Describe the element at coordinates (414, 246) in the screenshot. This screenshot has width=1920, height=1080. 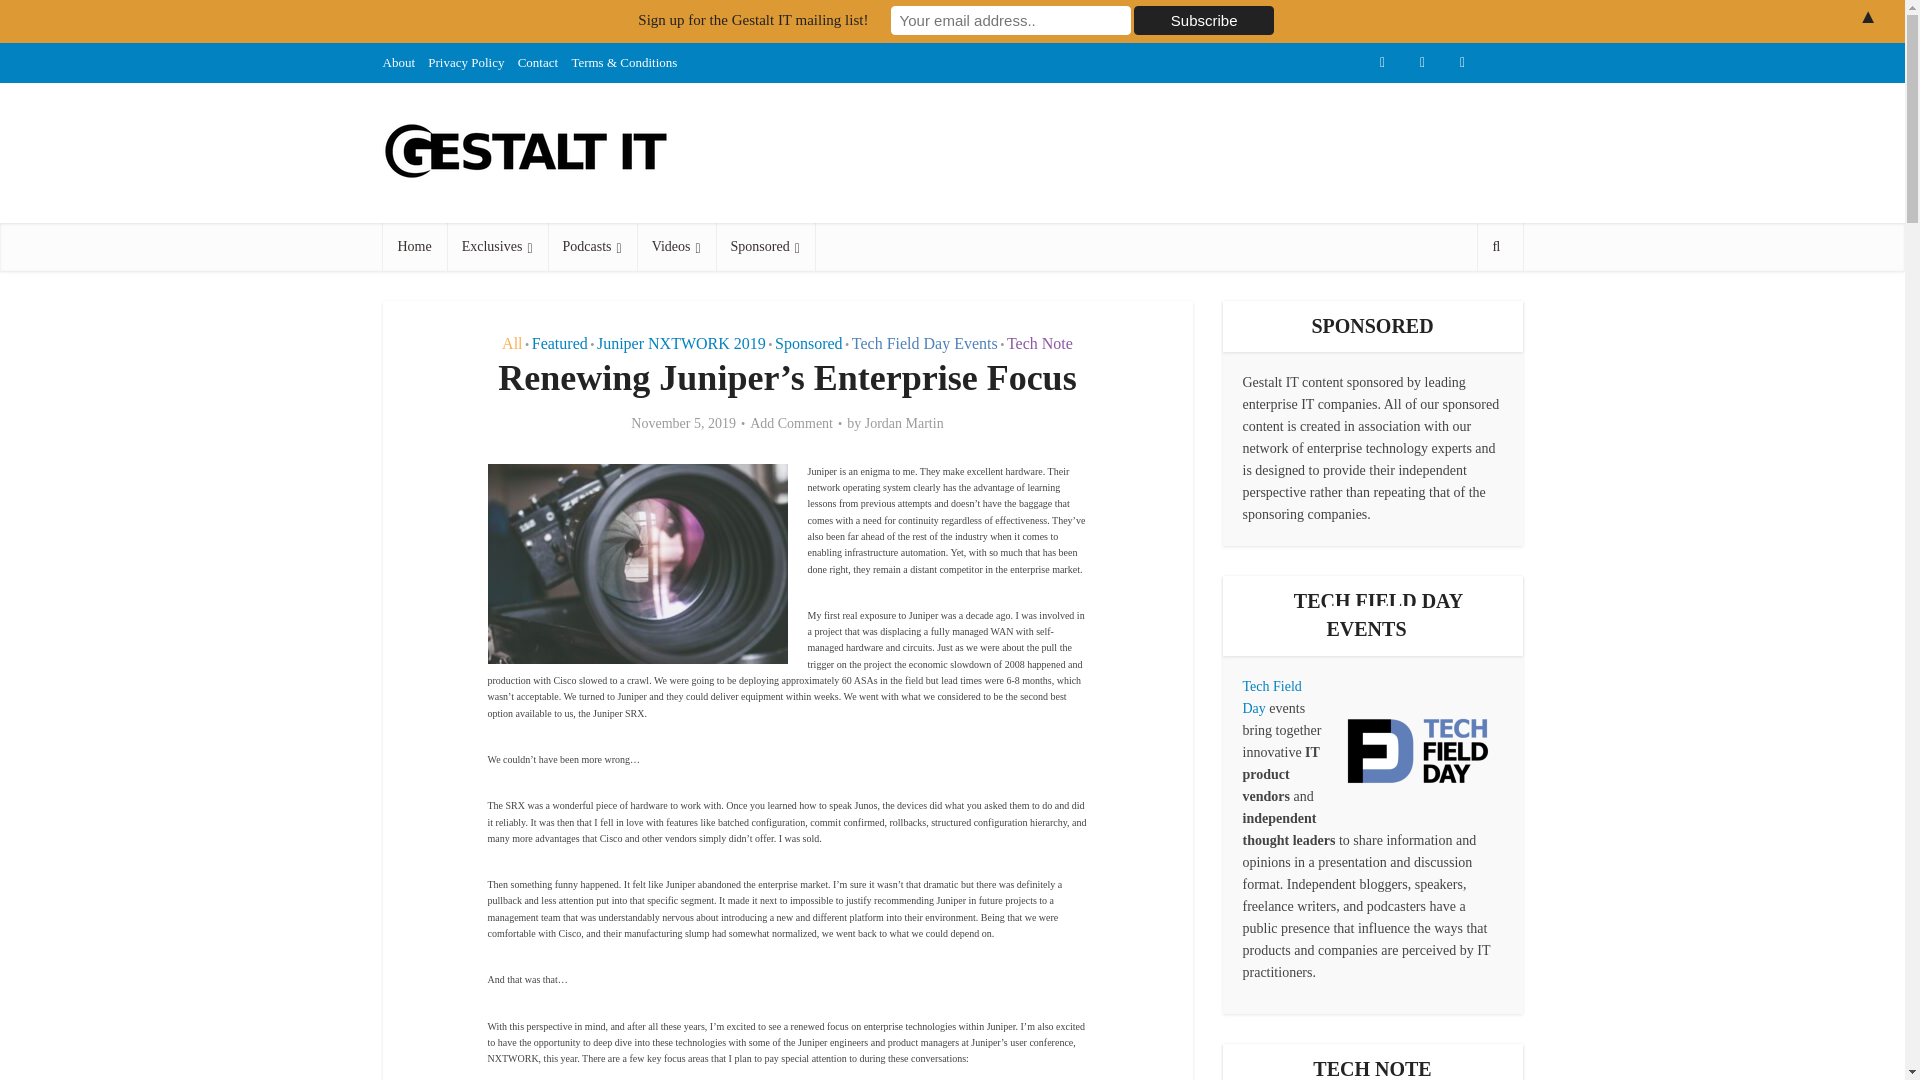
I see `Home` at that location.